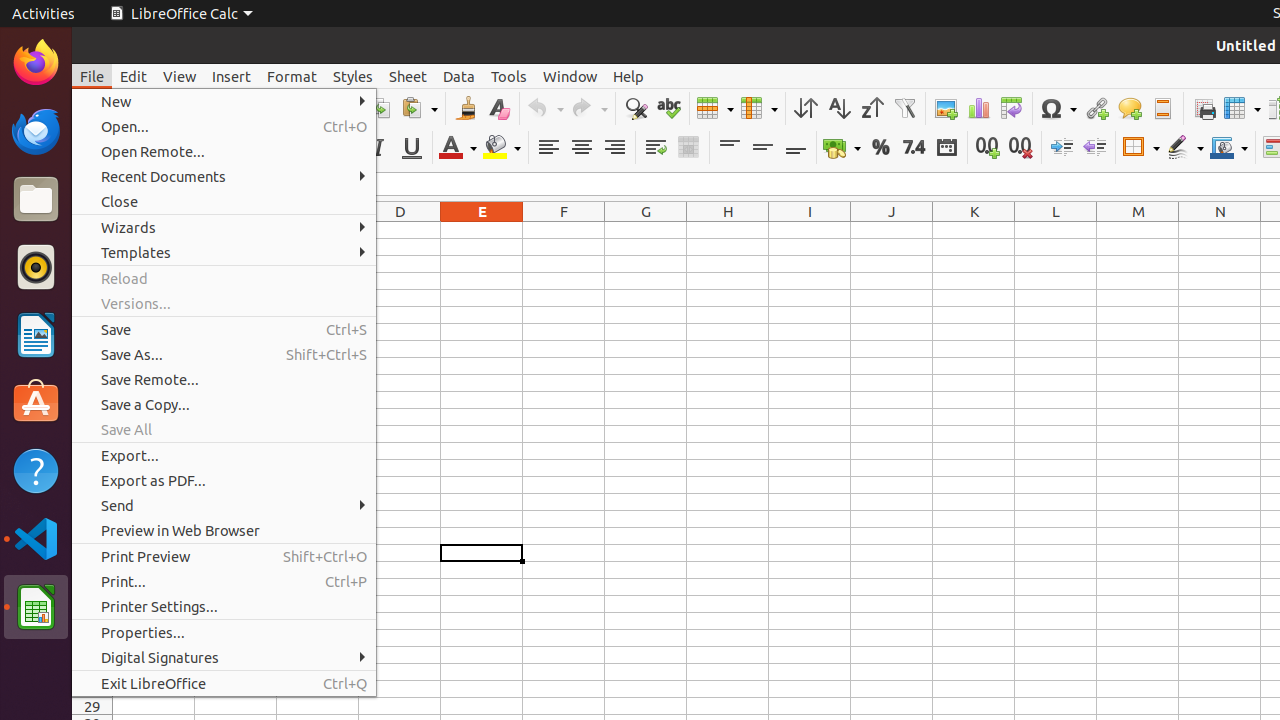  Describe the element at coordinates (224, 304) in the screenshot. I see `Versions...` at that location.